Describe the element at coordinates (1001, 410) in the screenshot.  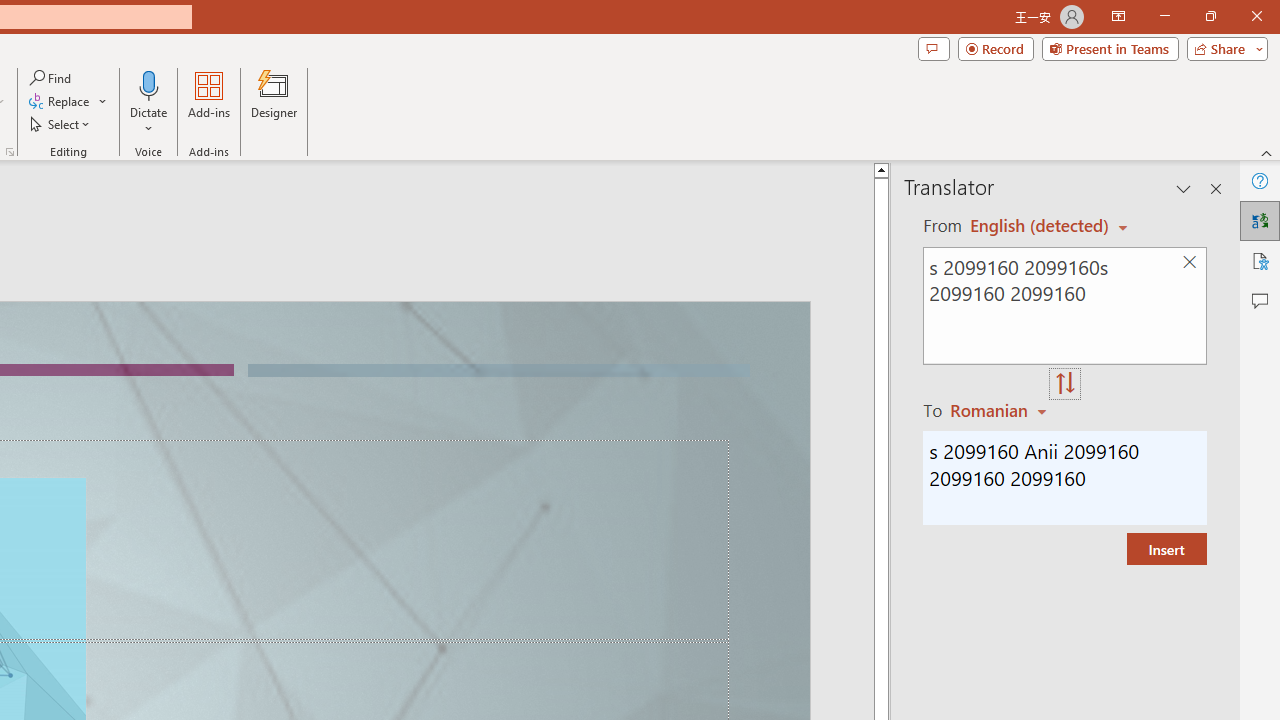
I see `Czech` at that location.